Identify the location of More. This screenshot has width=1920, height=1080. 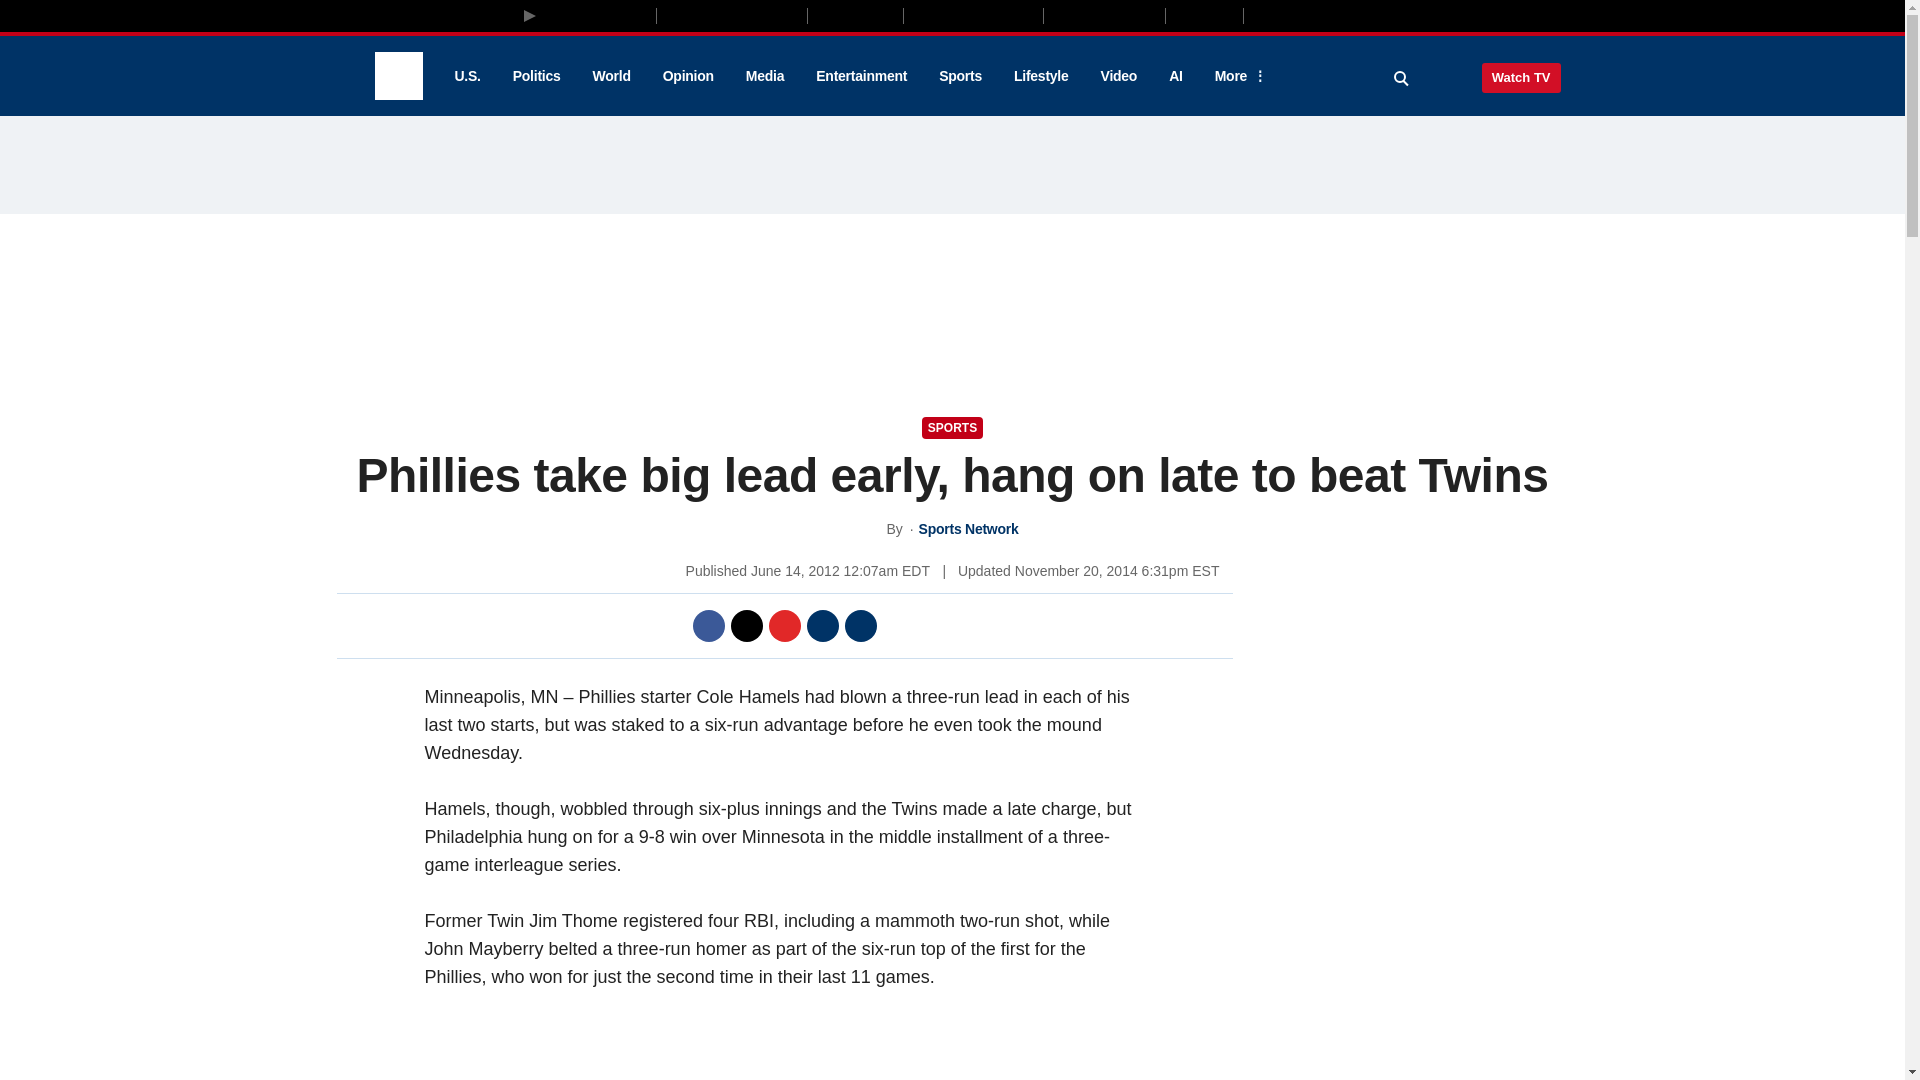
(1237, 76).